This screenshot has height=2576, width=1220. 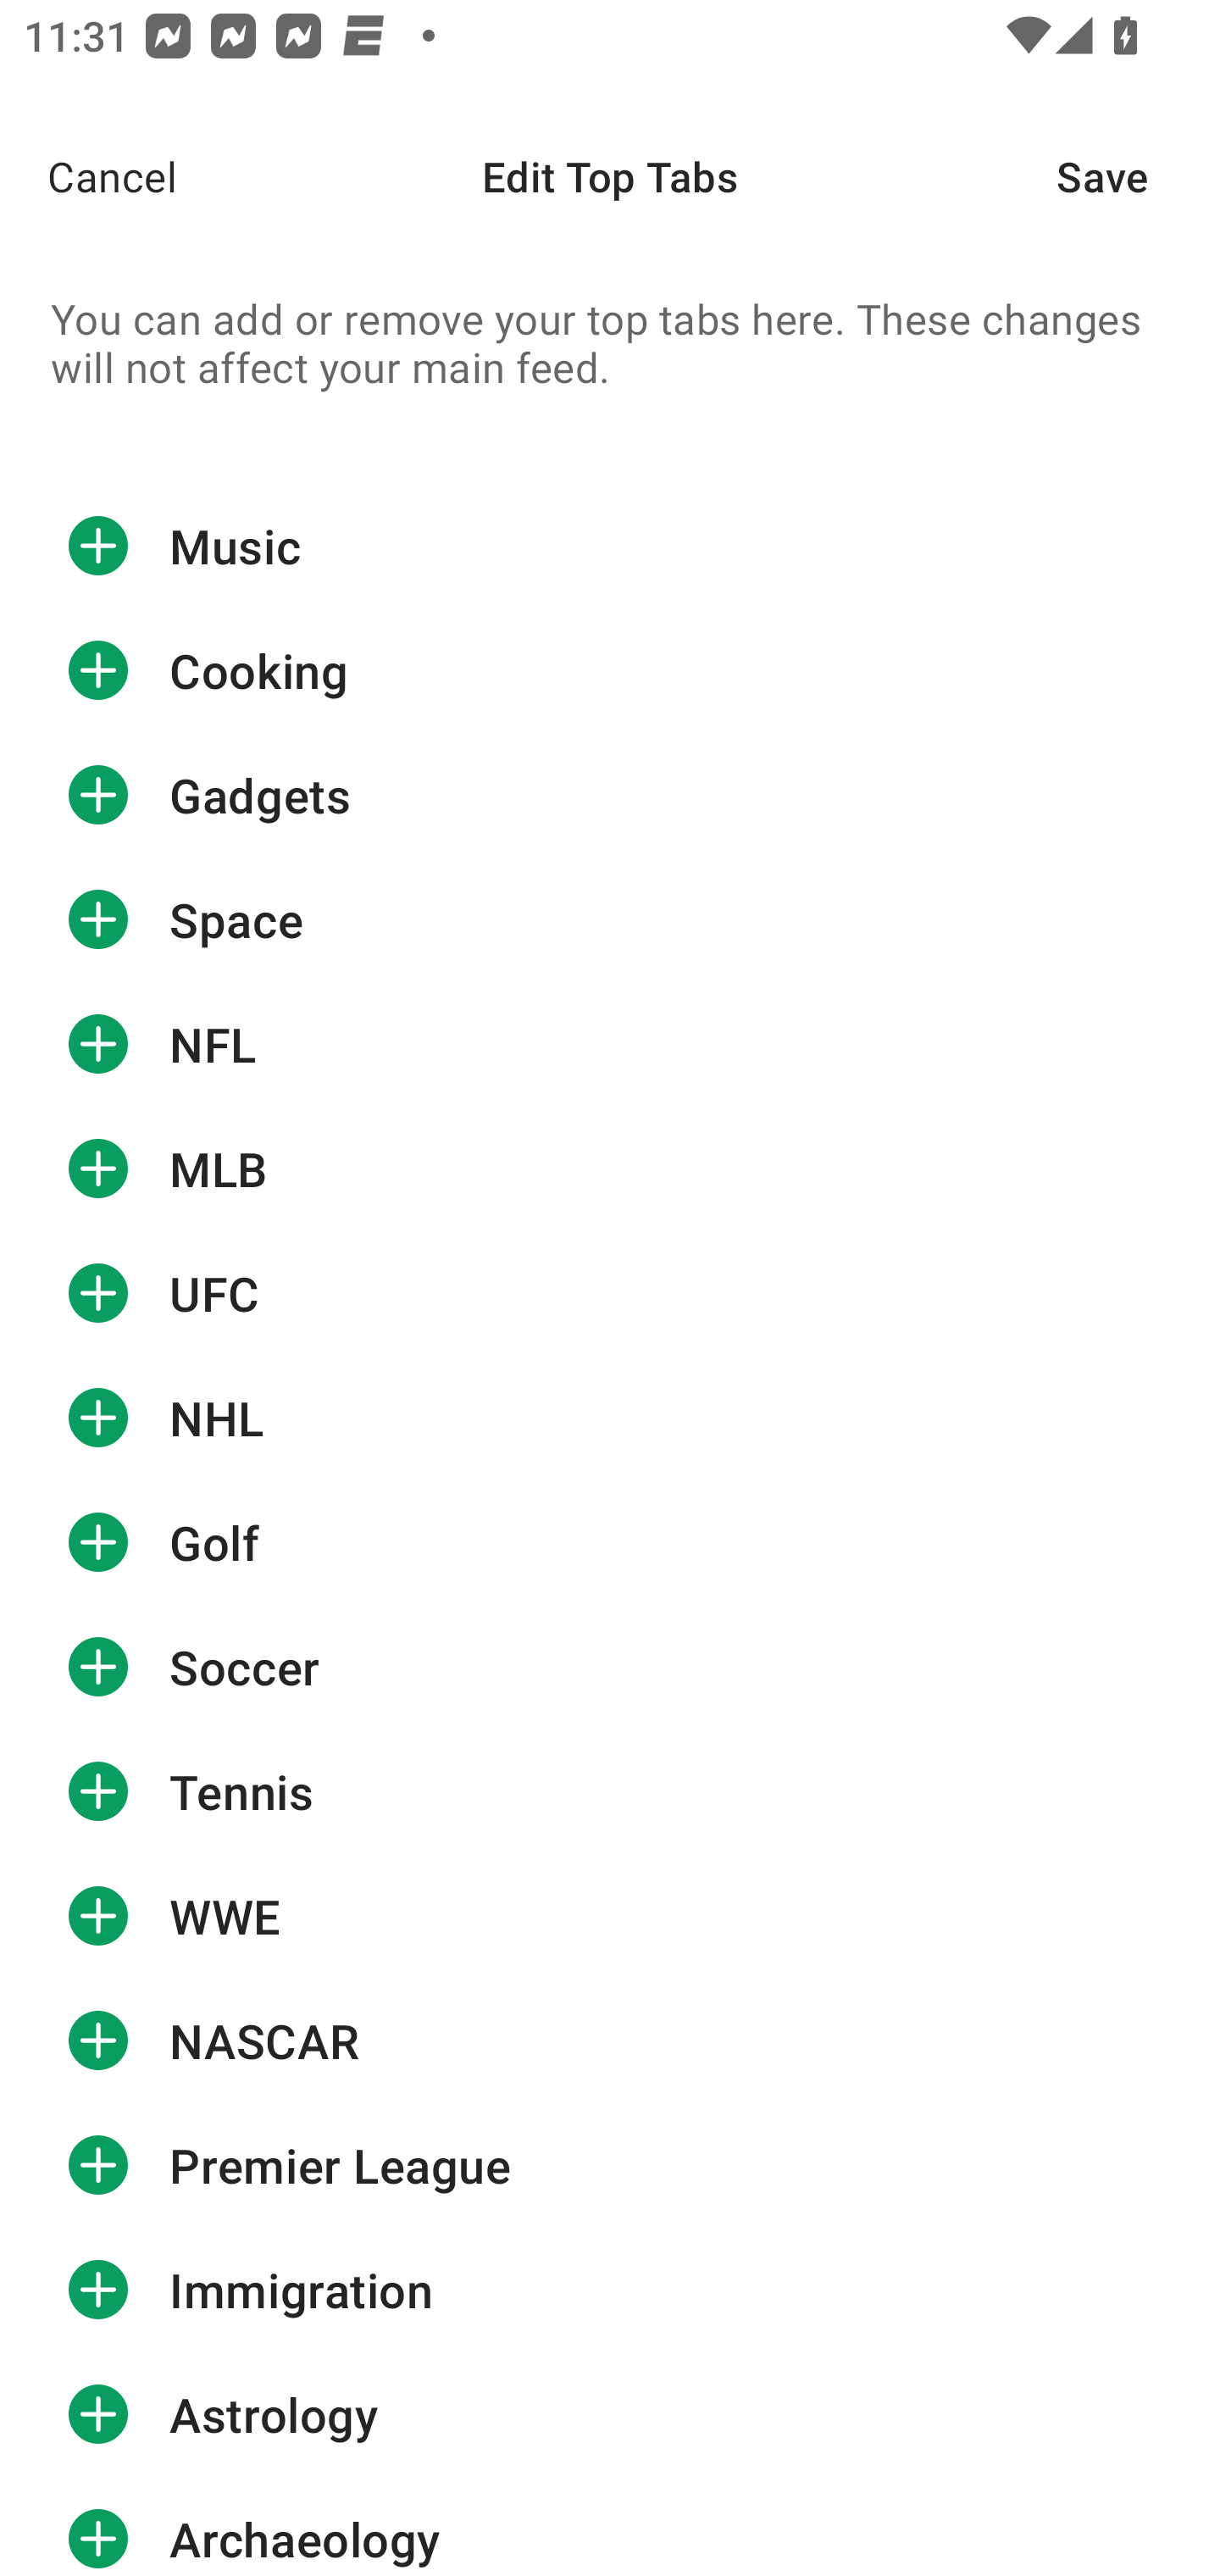 What do you see at coordinates (610, 546) in the screenshot?
I see `Music` at bounding box center [610, 546].